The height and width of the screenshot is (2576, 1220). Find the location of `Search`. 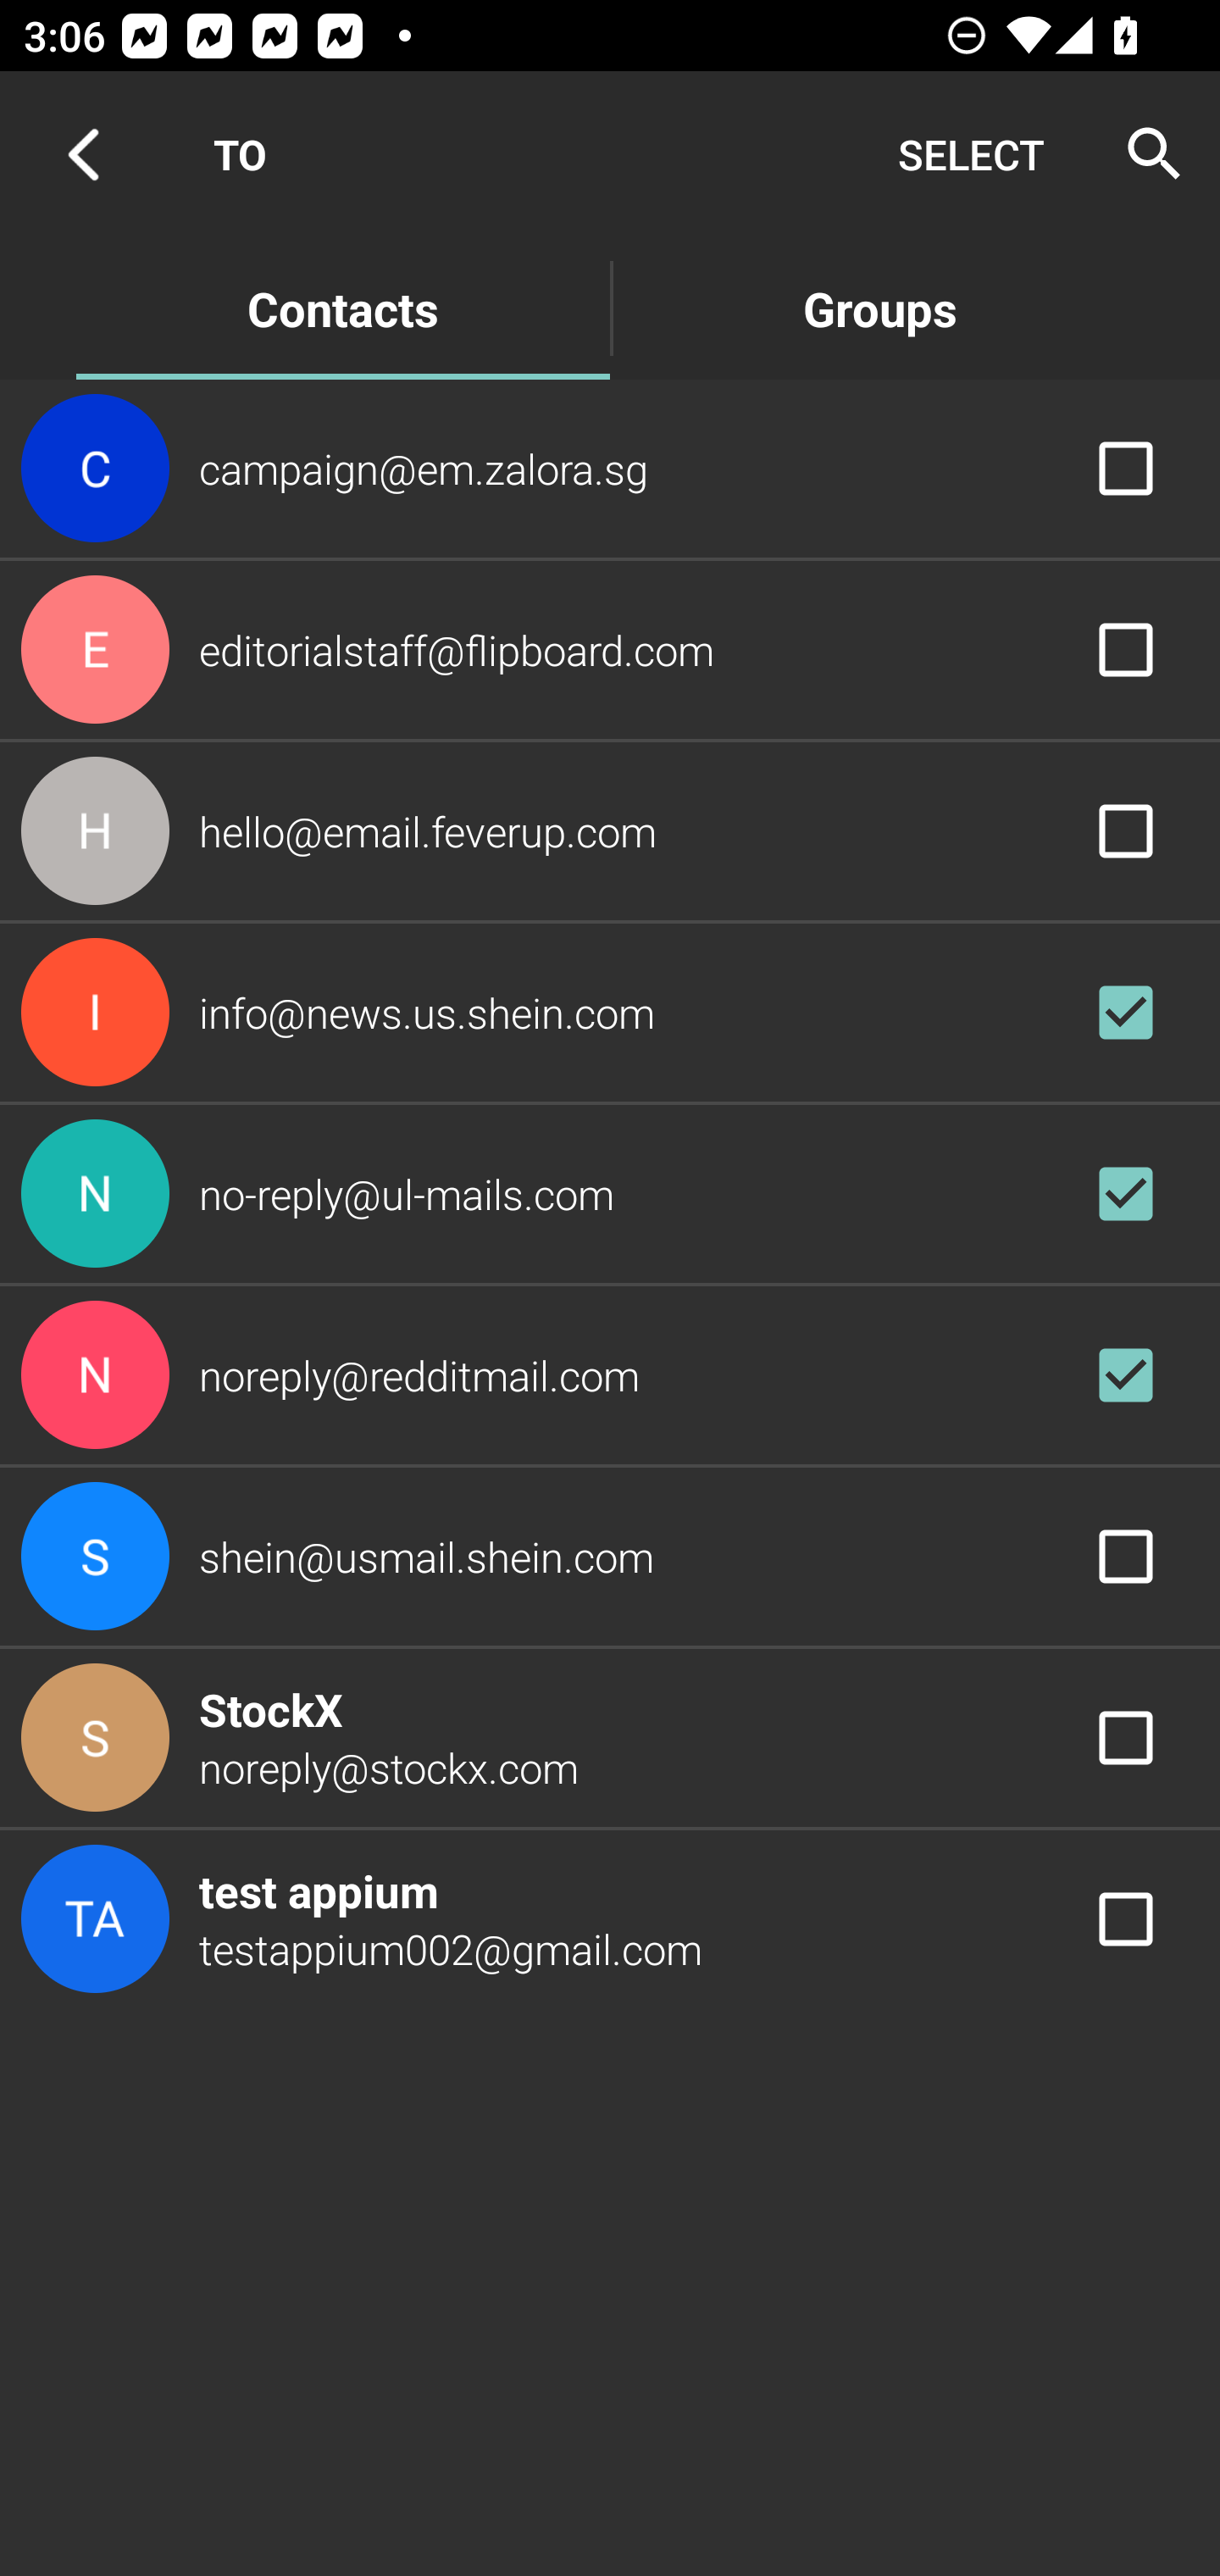

Search is located at coordinates (1144, 154).